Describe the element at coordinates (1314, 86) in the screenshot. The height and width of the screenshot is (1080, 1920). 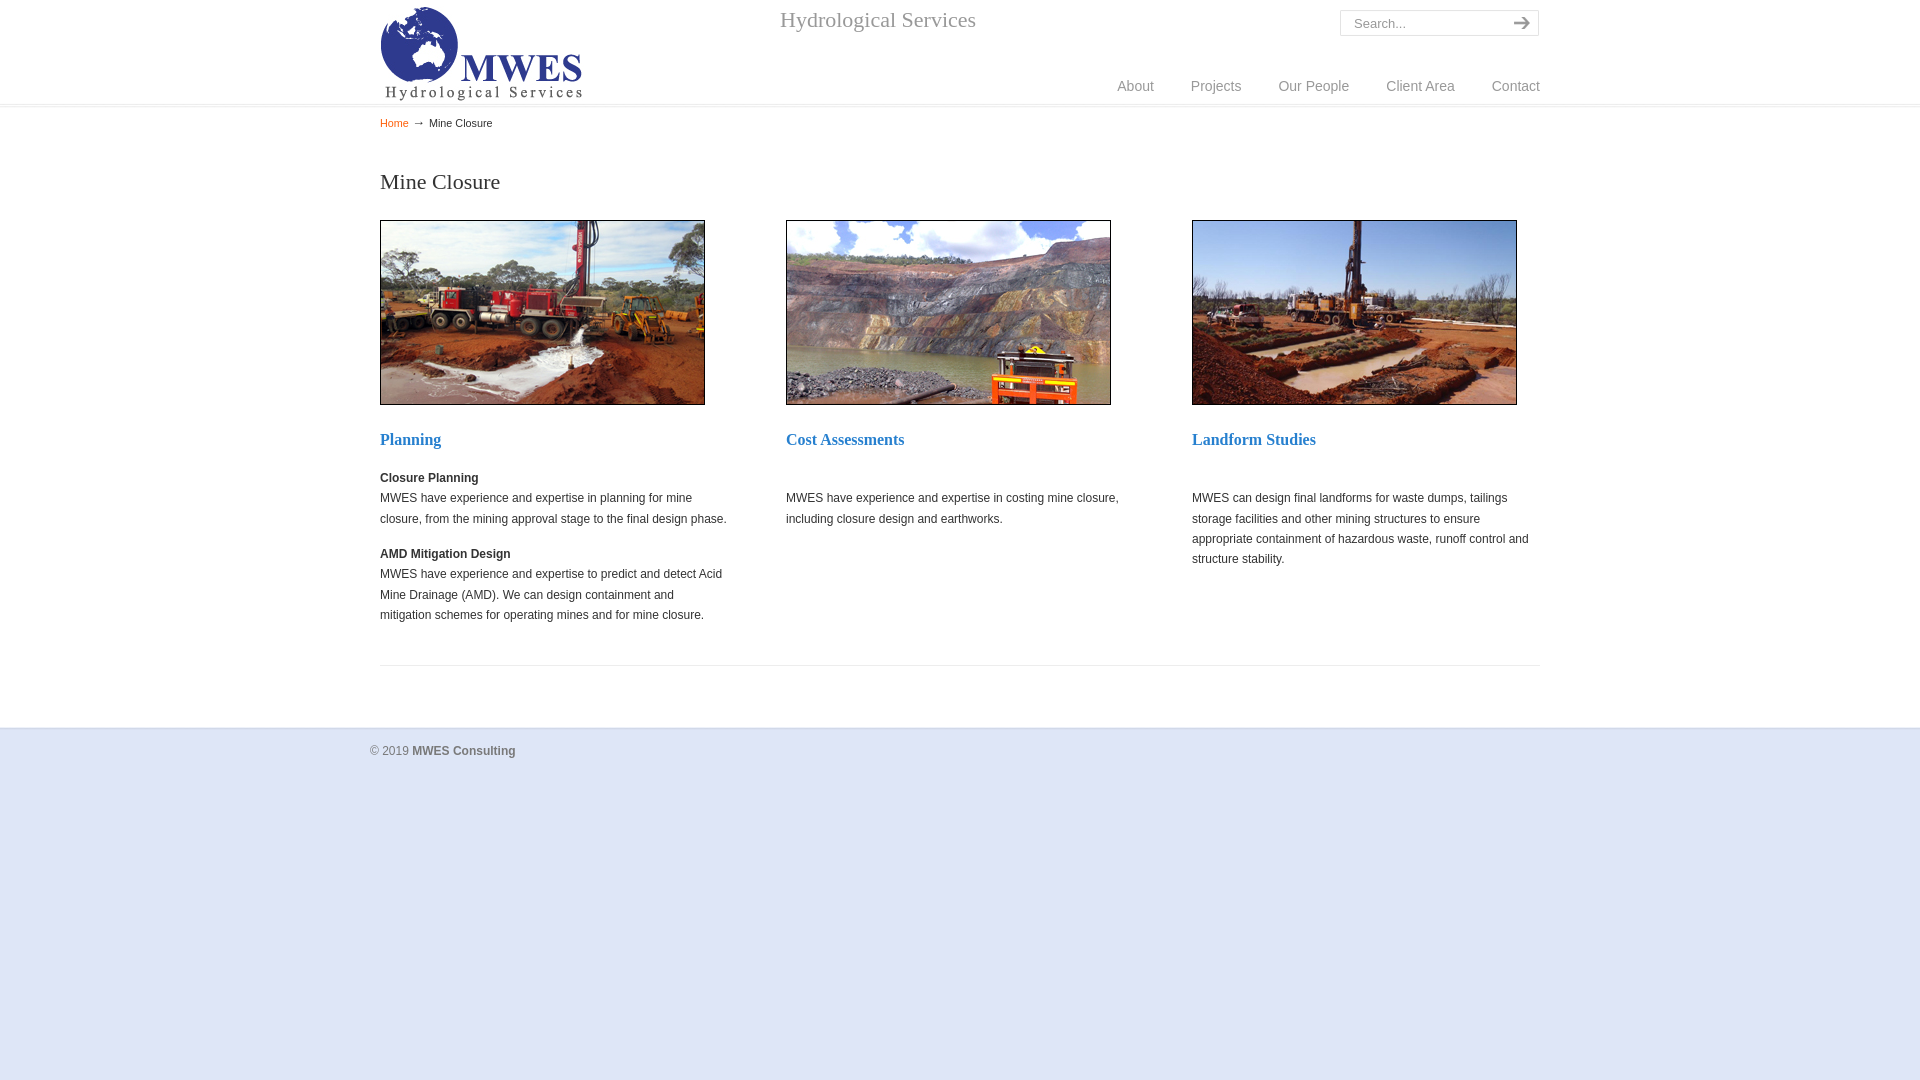
I see `Our People` at that location.